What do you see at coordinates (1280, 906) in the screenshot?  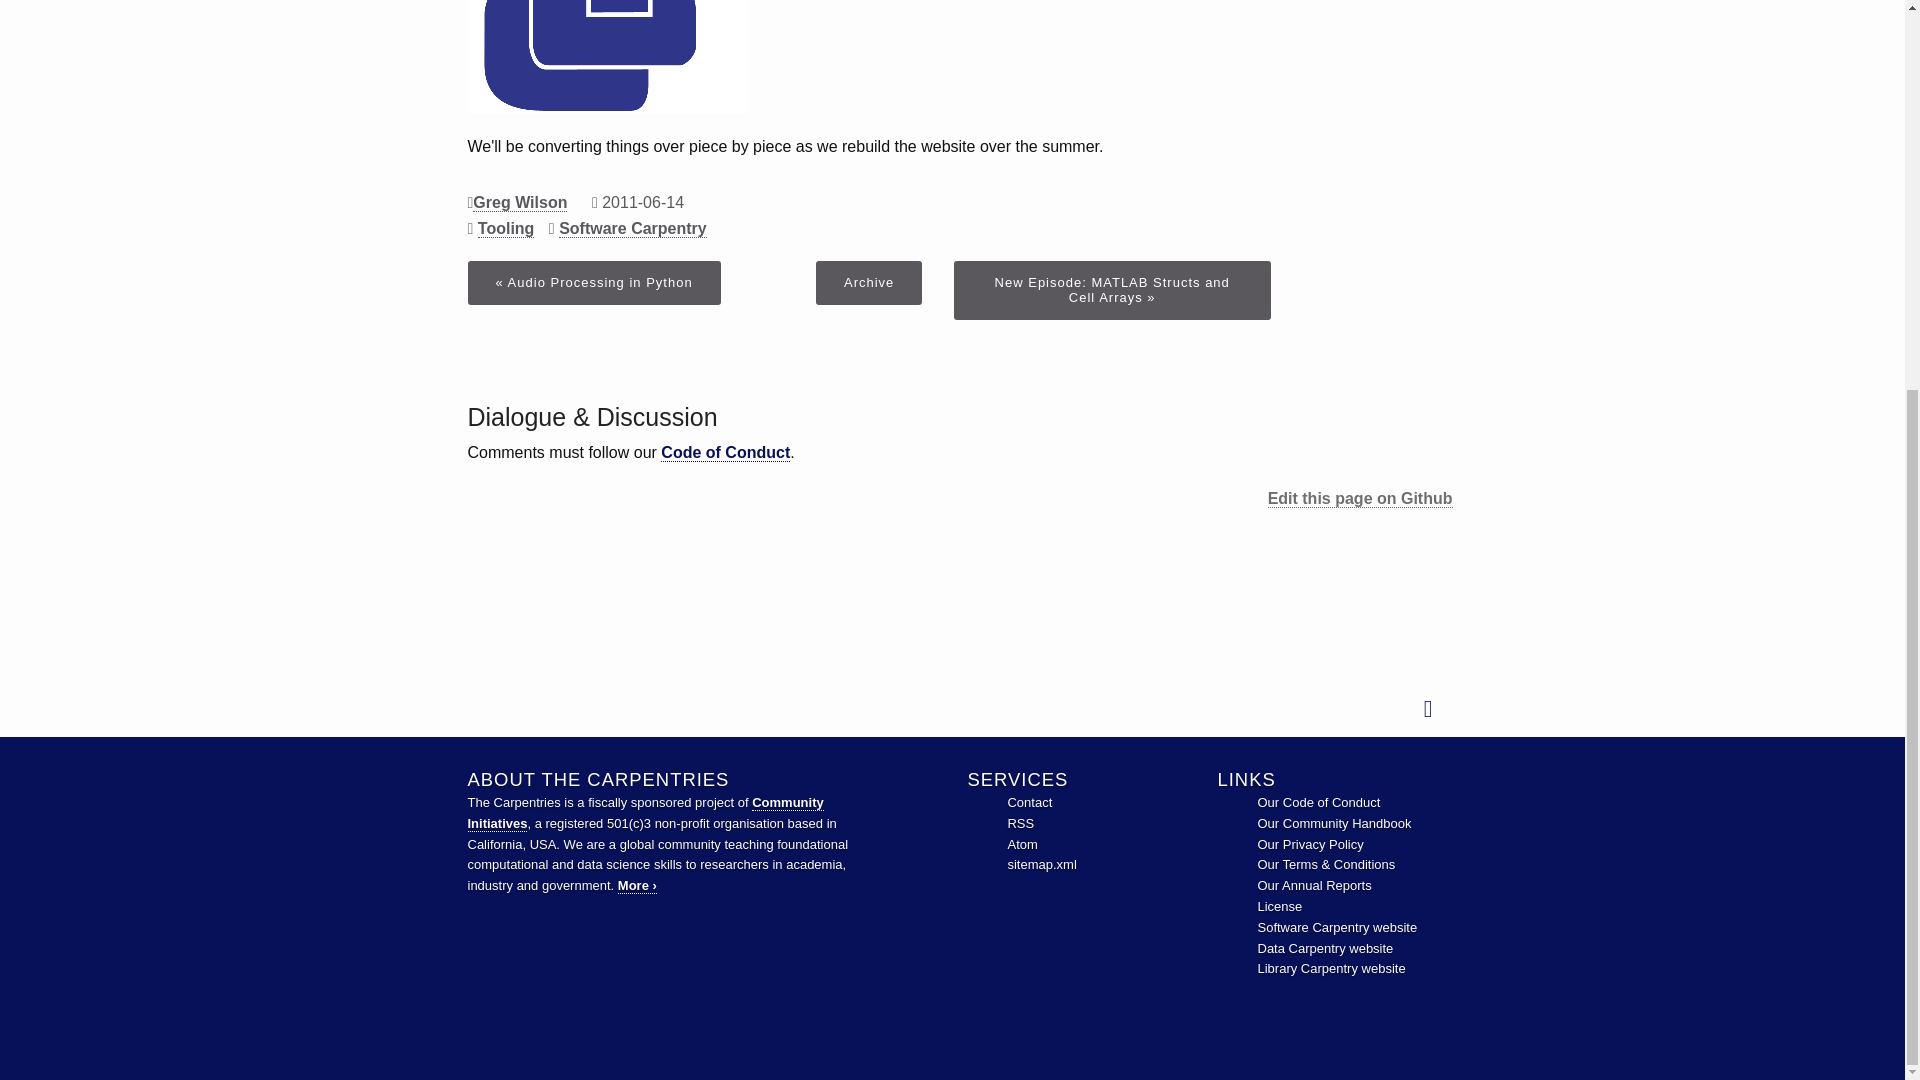 I see `License` at bounding box center [1280, 906].